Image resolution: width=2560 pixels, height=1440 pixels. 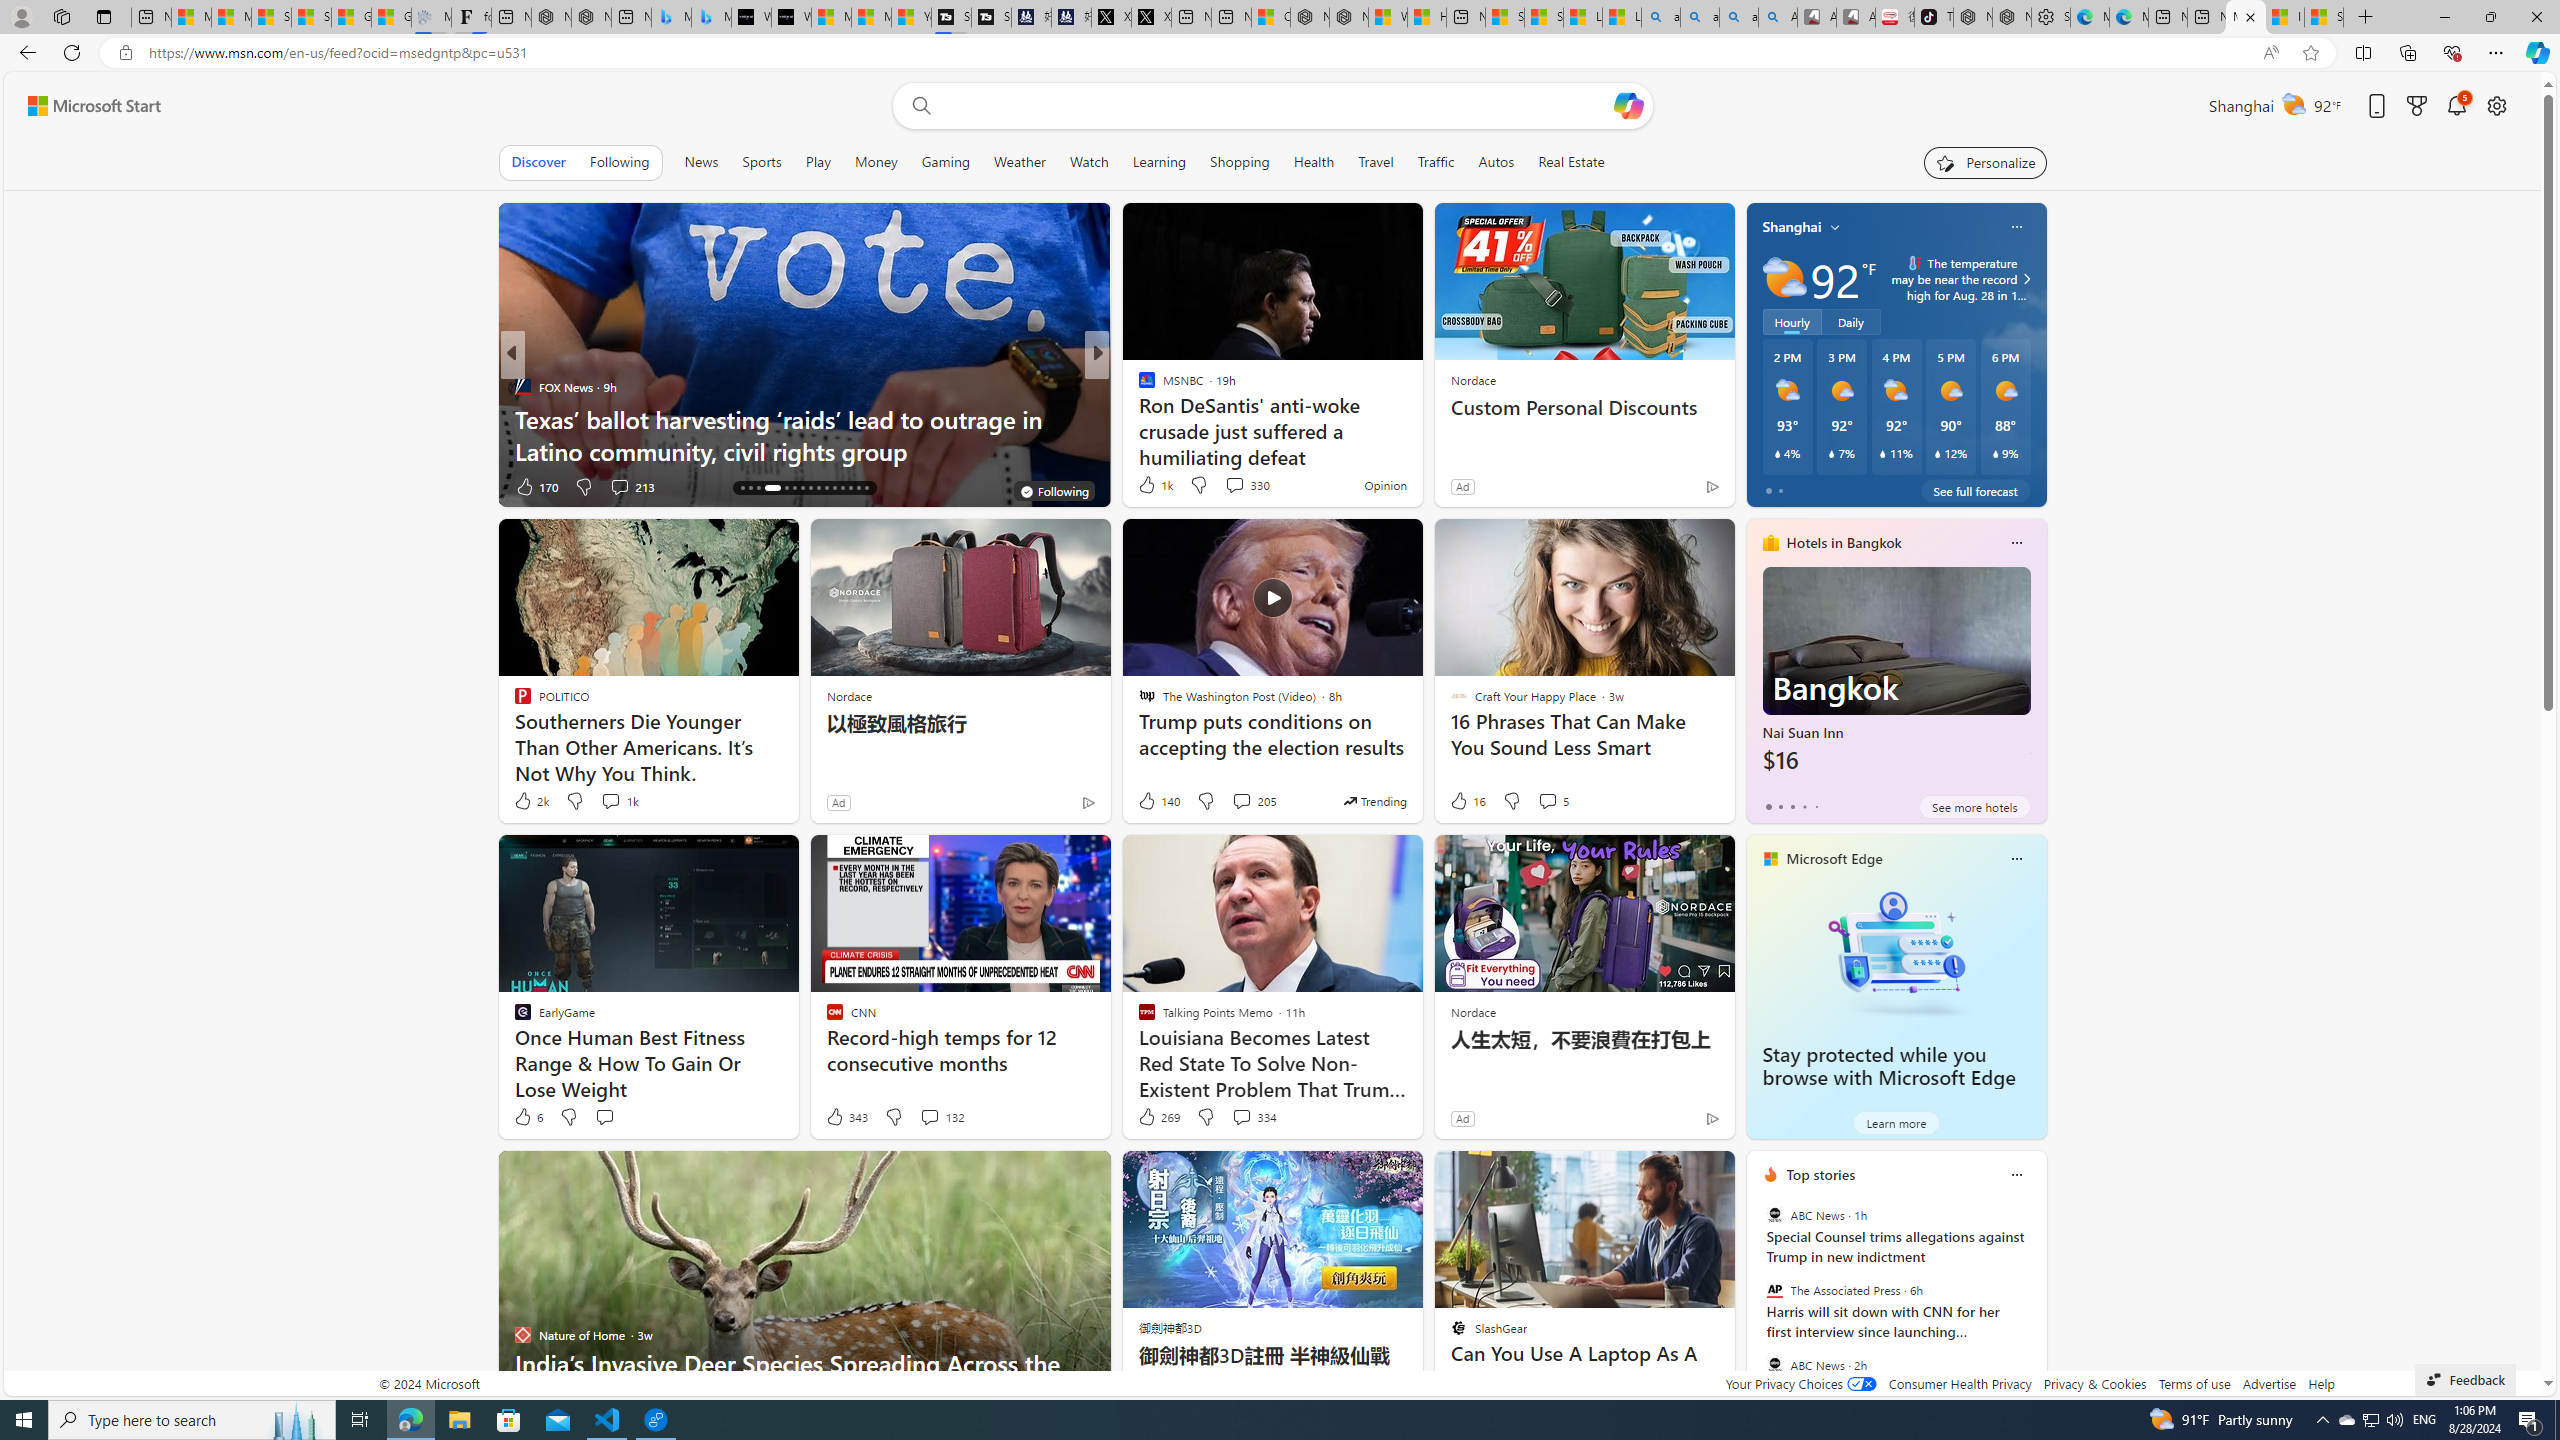 I want to click on View comments 39 Comment, so click(x=12, y=486).